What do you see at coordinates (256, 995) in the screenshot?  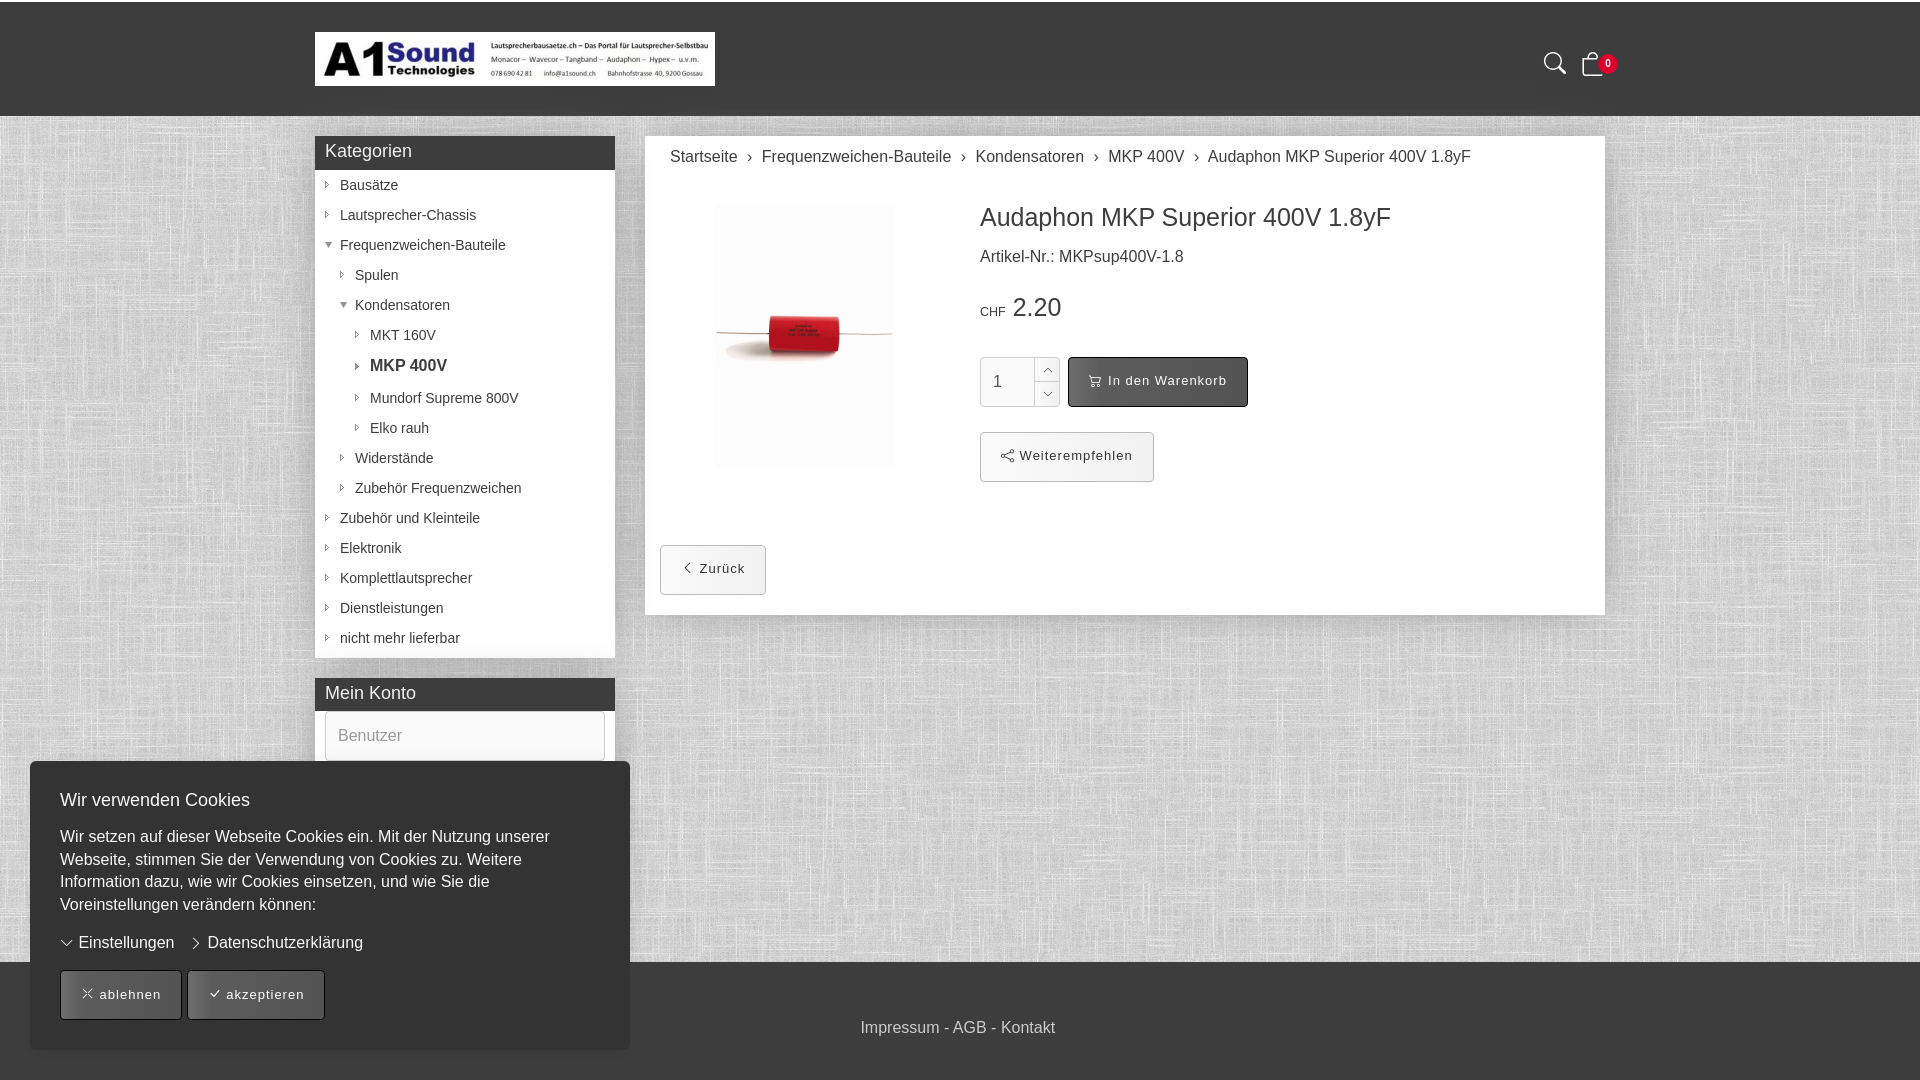 I see `akzeptieren` at bounding box center [256, 995].